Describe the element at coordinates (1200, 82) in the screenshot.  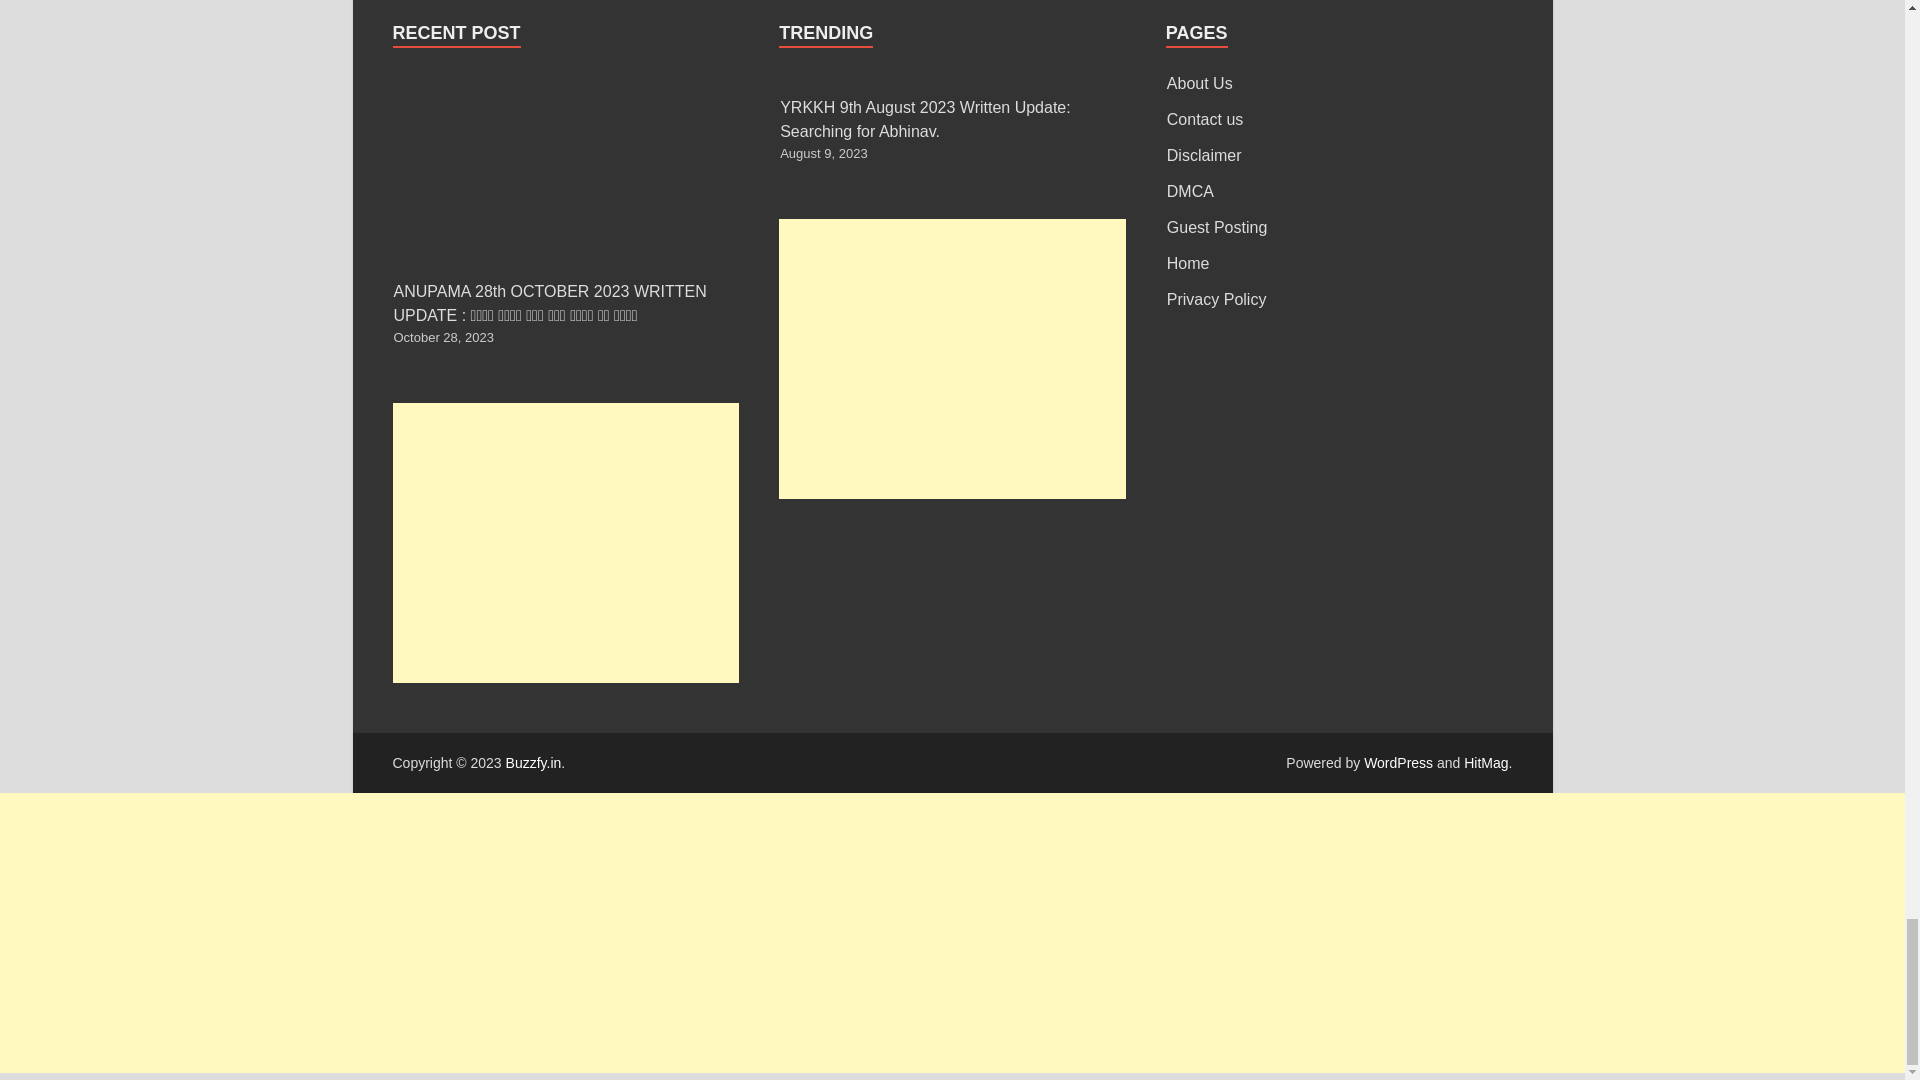
I see `About Us` at that location.